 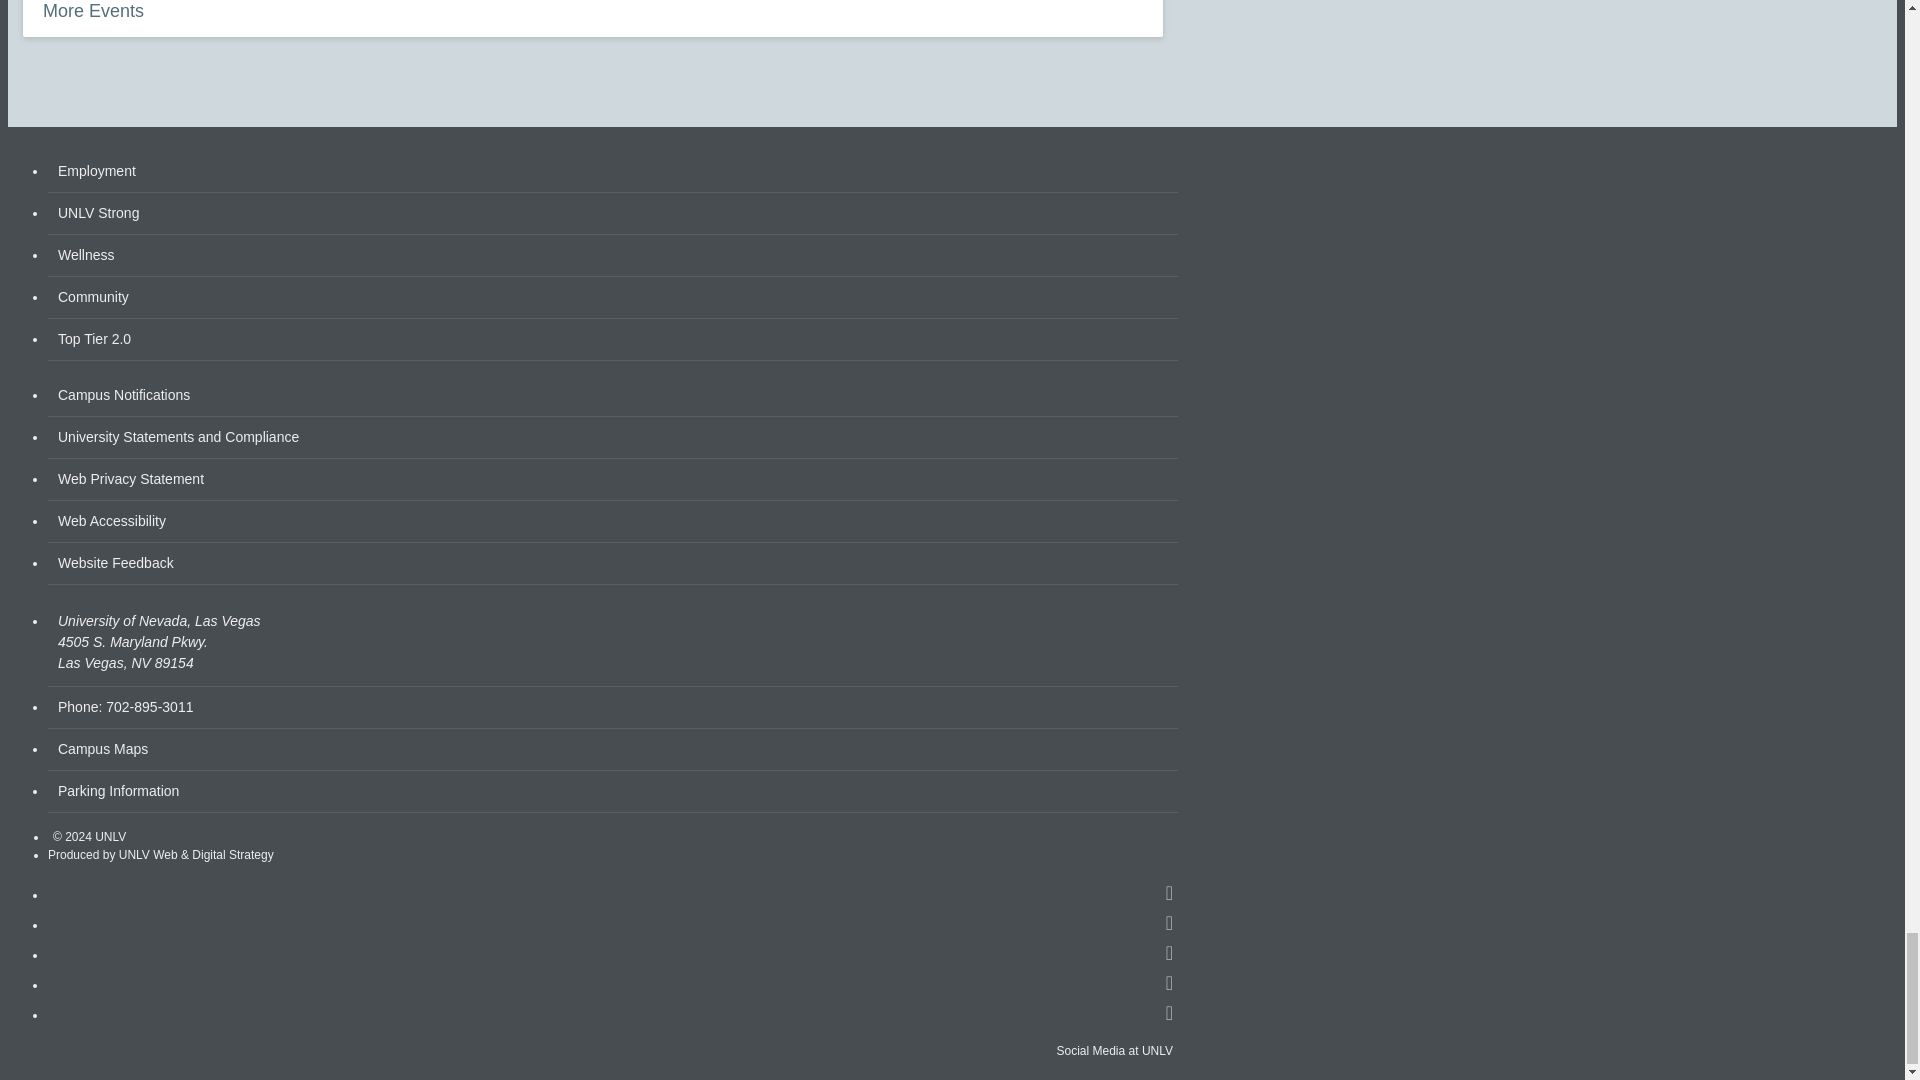 I want to click on Follow us on TikTok, so click(x=1170, y=955).